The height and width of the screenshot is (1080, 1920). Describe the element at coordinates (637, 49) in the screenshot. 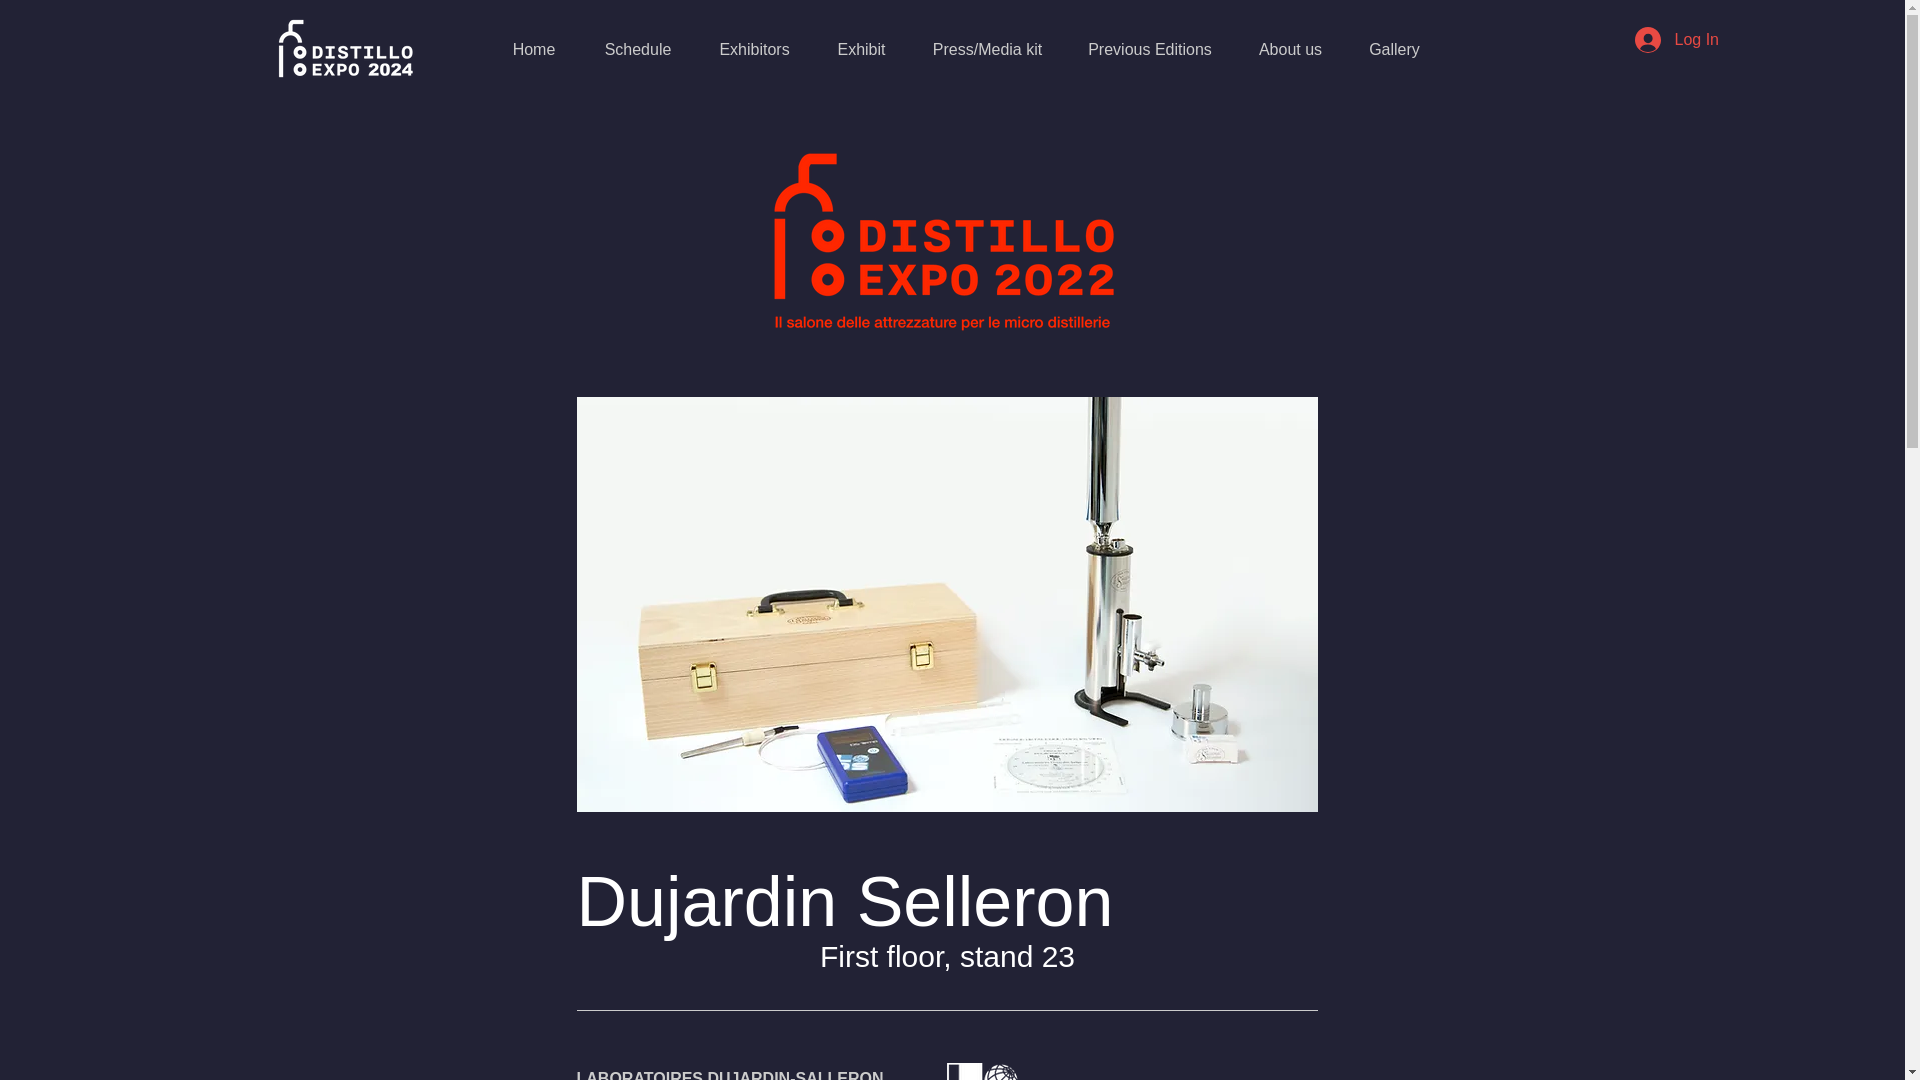

I see `Schedule` at that location.